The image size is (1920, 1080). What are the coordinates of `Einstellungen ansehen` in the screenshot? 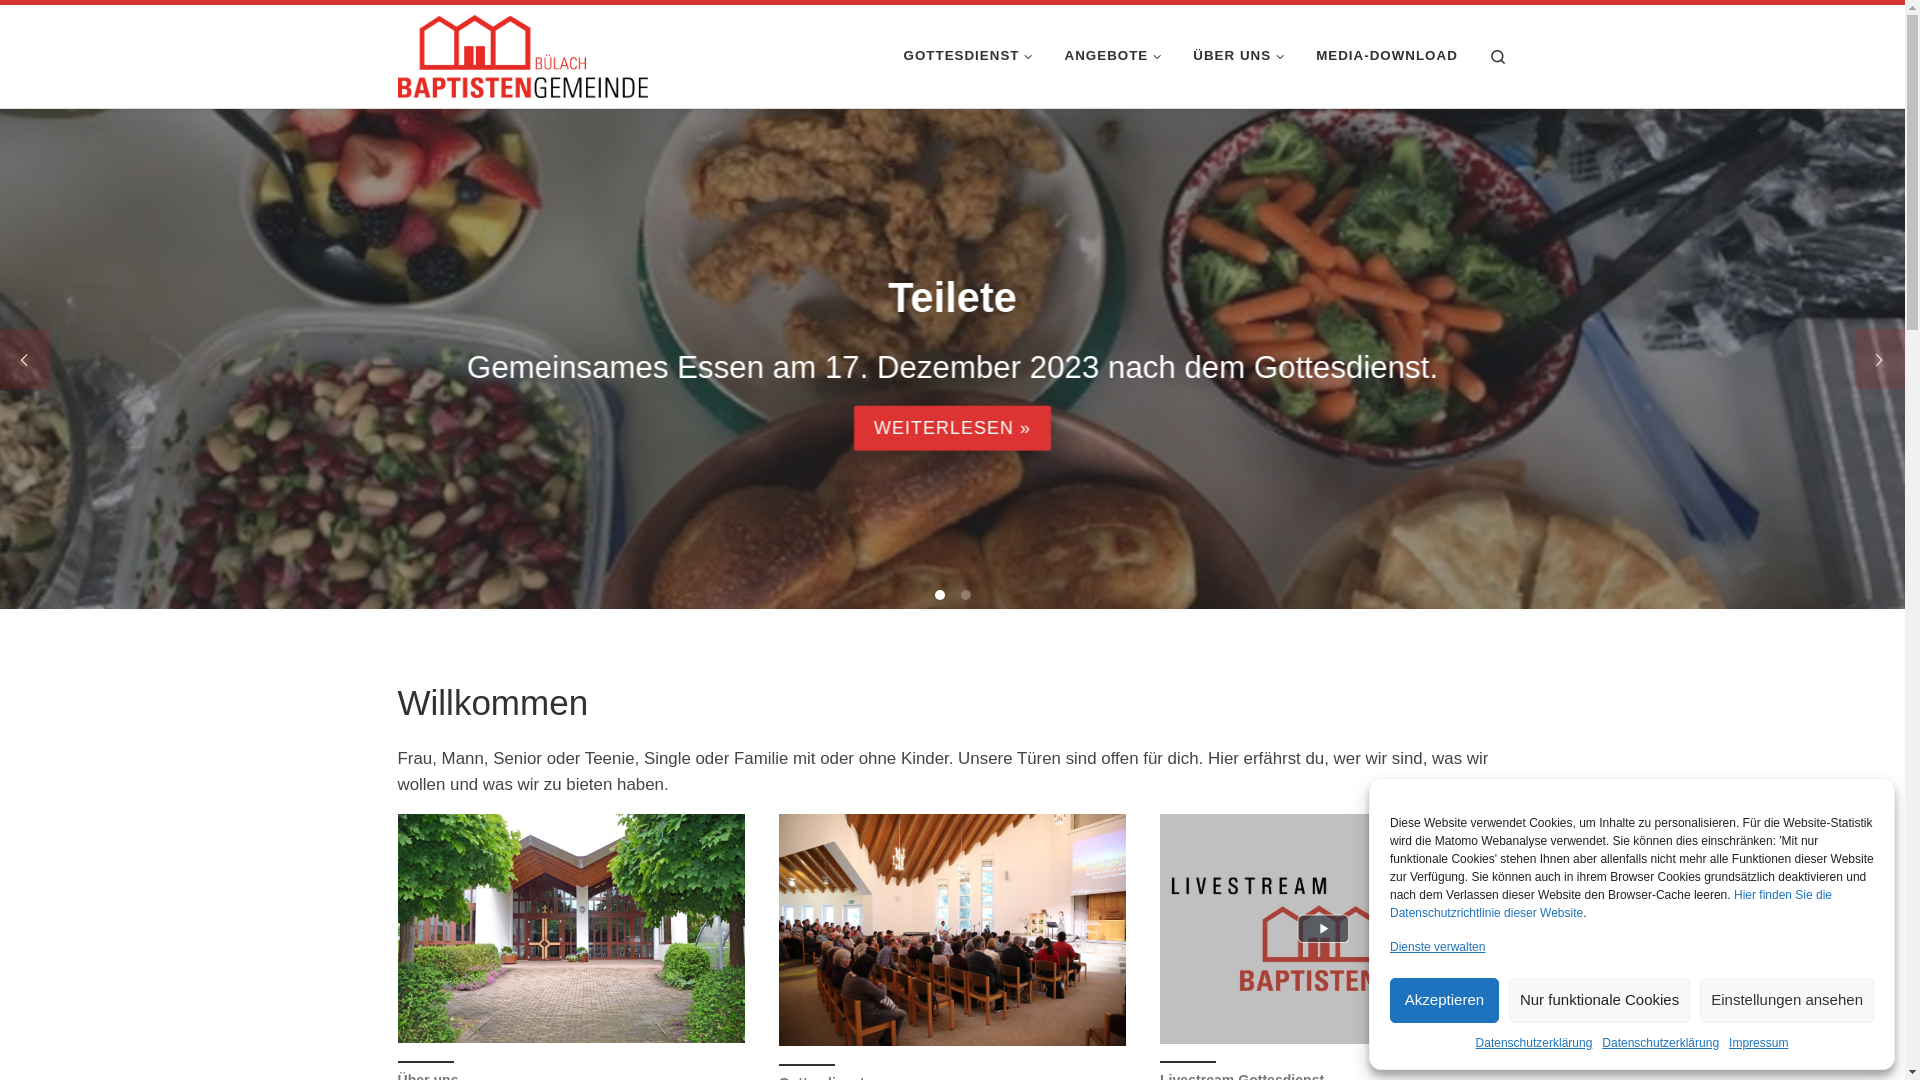 It's located at (1787, 1000).